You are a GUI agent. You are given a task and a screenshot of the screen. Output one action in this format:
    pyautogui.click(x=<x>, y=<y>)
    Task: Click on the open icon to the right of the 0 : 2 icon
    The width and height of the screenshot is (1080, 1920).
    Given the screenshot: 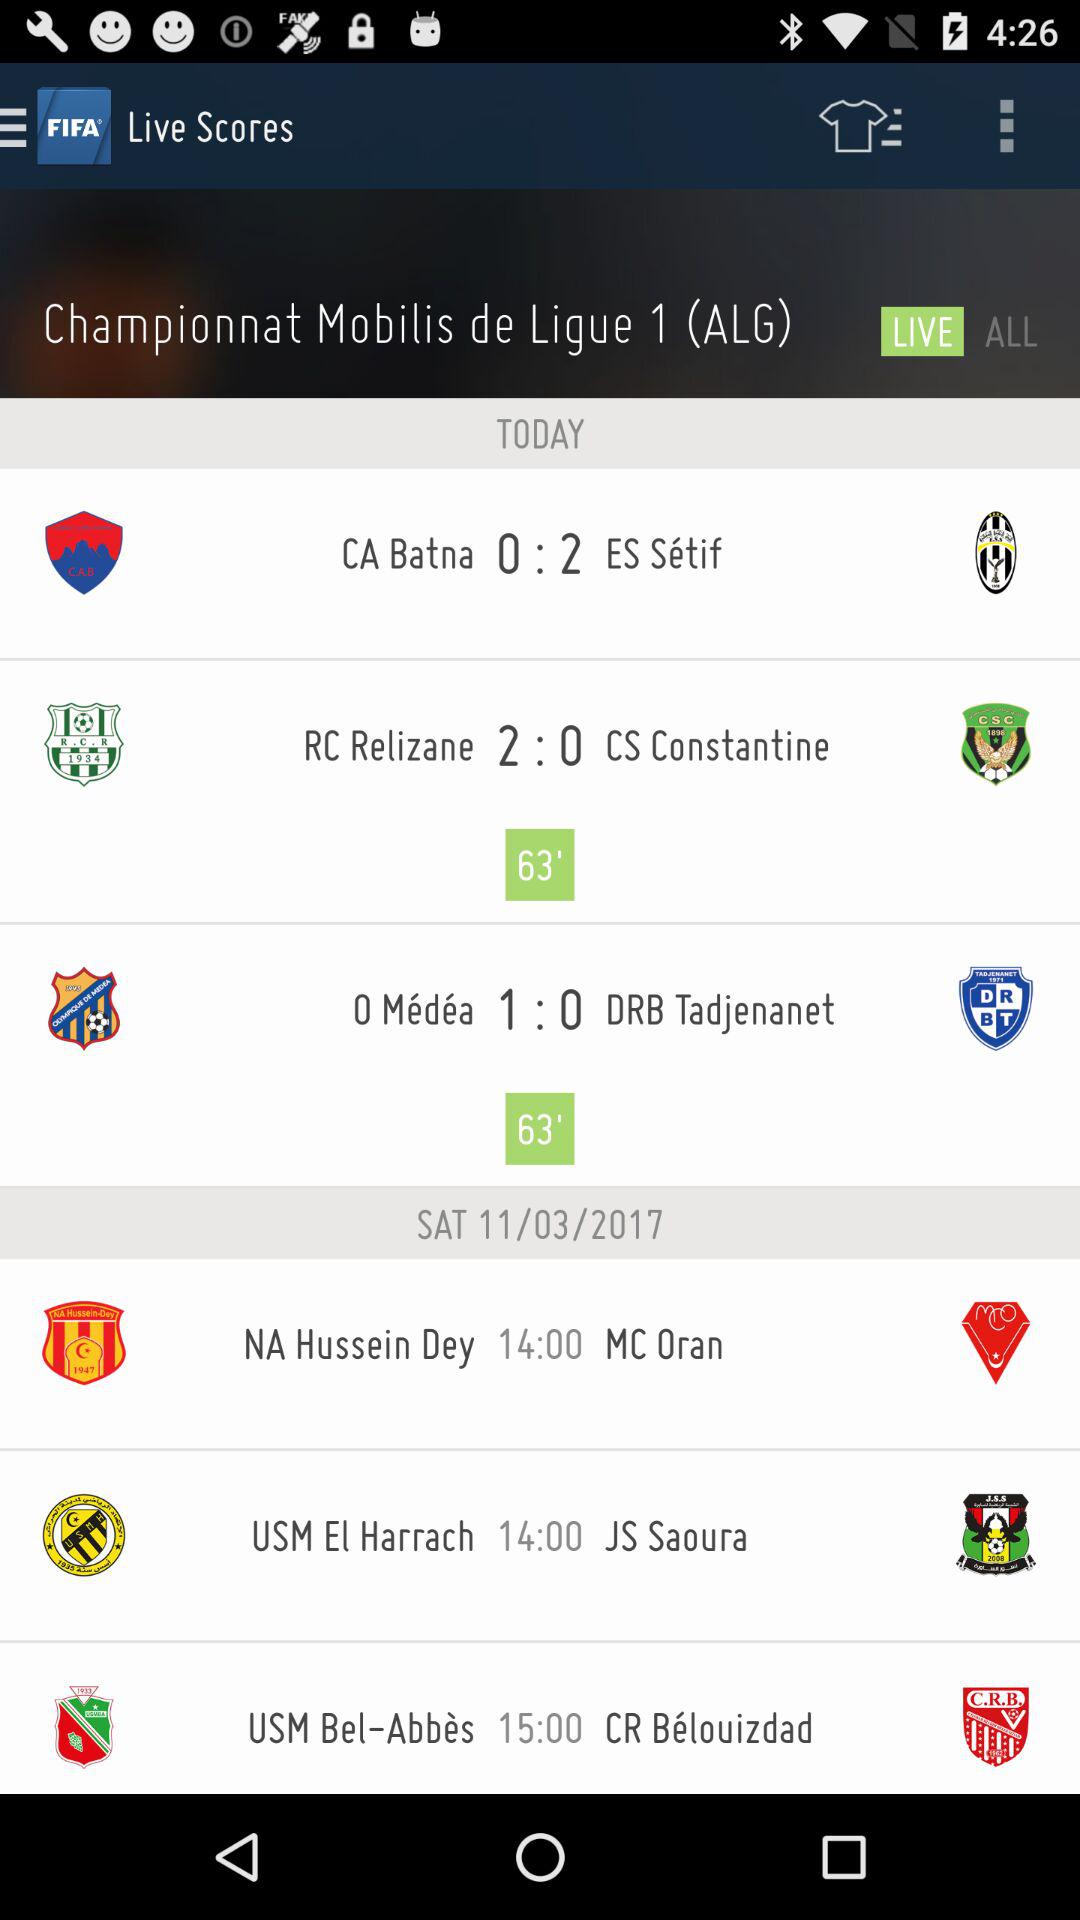 What is the action you would take?
    pyautogui.click(x=758, y=552)
    